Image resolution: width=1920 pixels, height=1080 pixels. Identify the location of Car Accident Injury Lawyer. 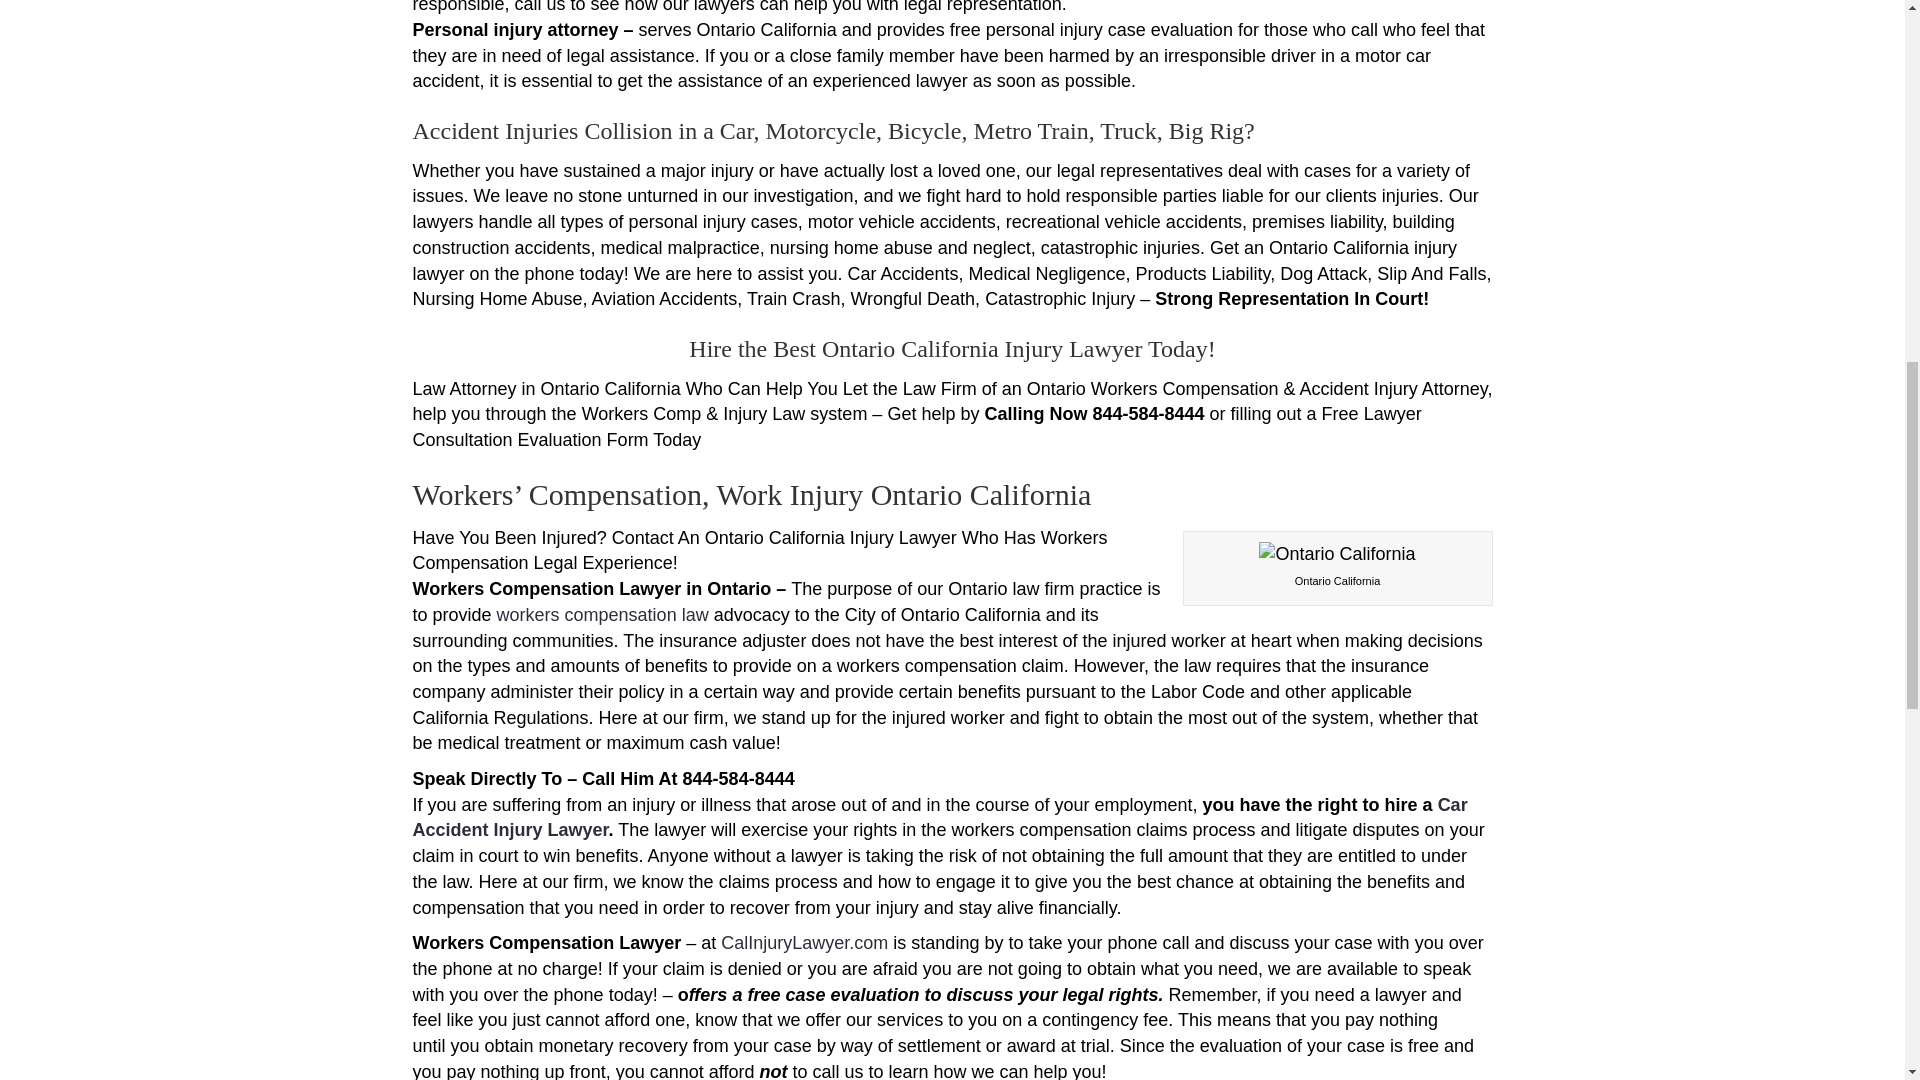
(939, 818).